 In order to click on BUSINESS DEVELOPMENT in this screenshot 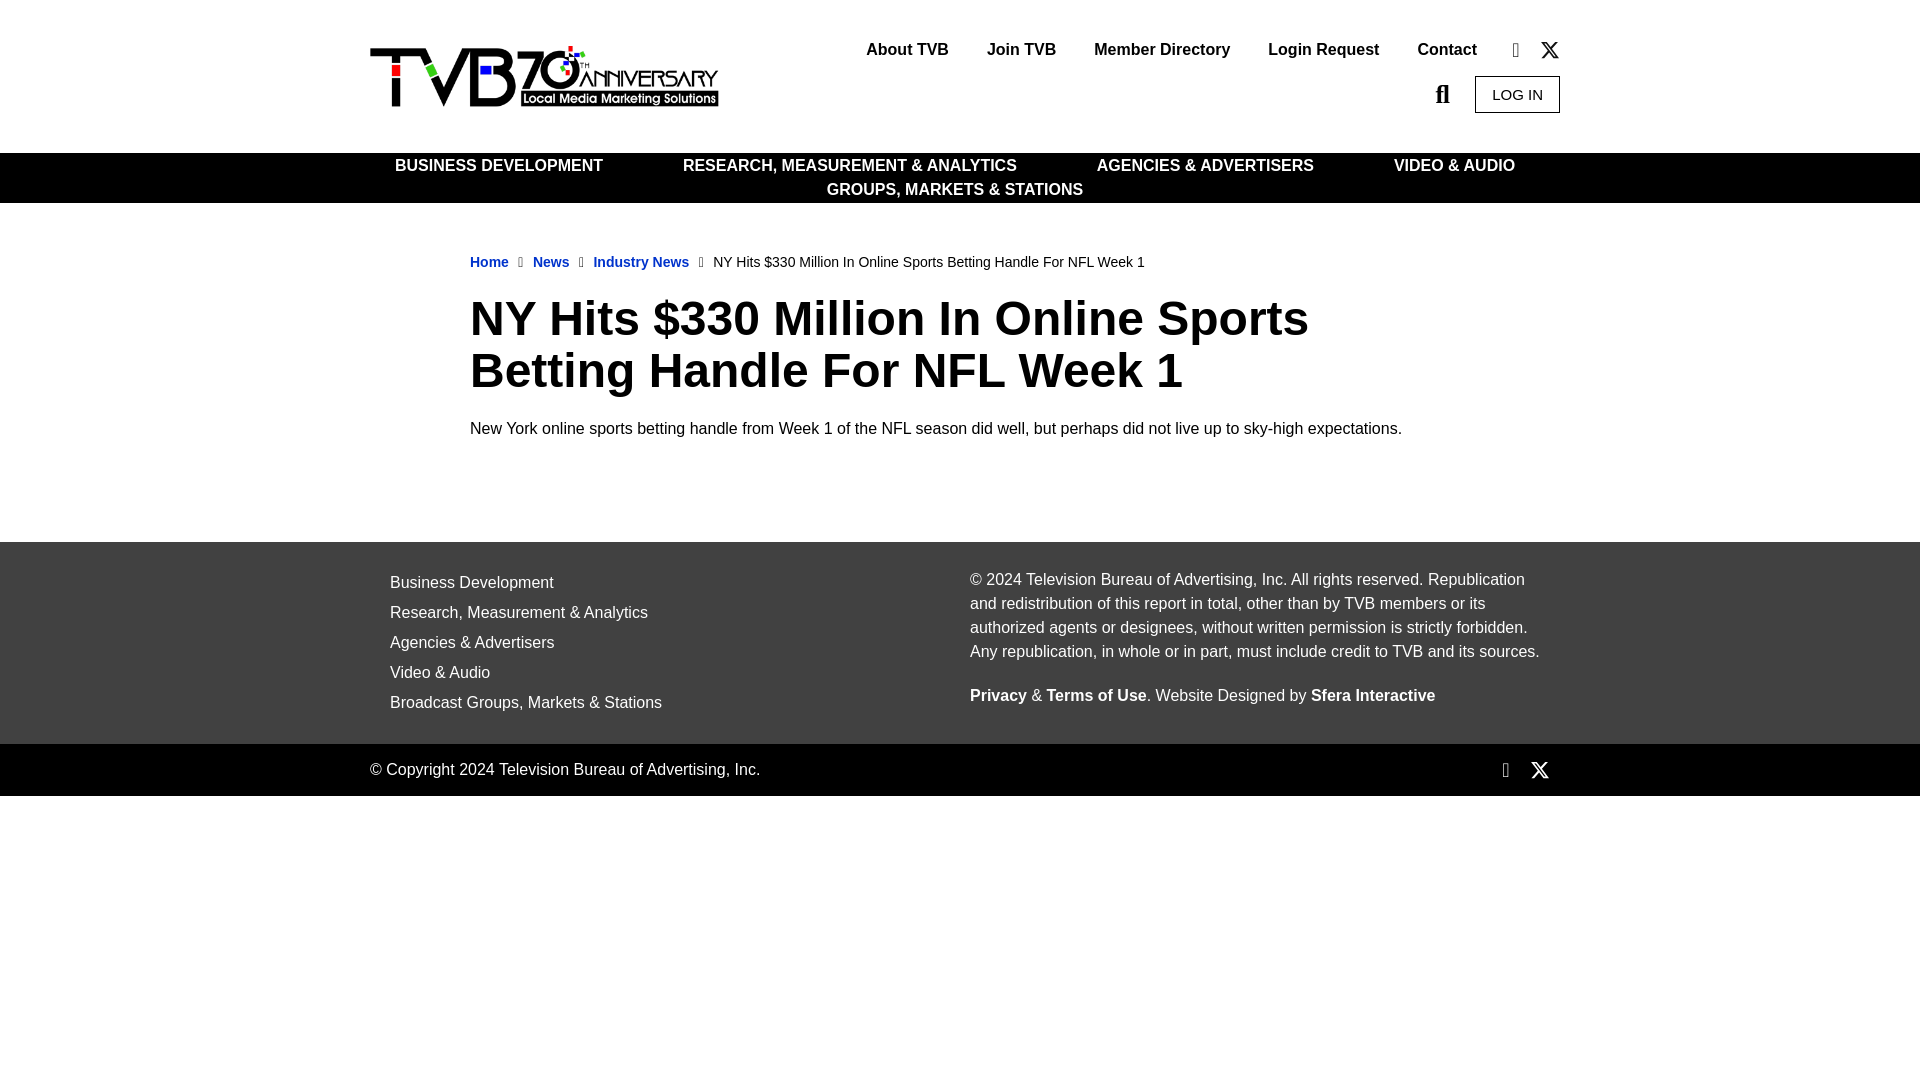, I will do `click(504, 166)`.